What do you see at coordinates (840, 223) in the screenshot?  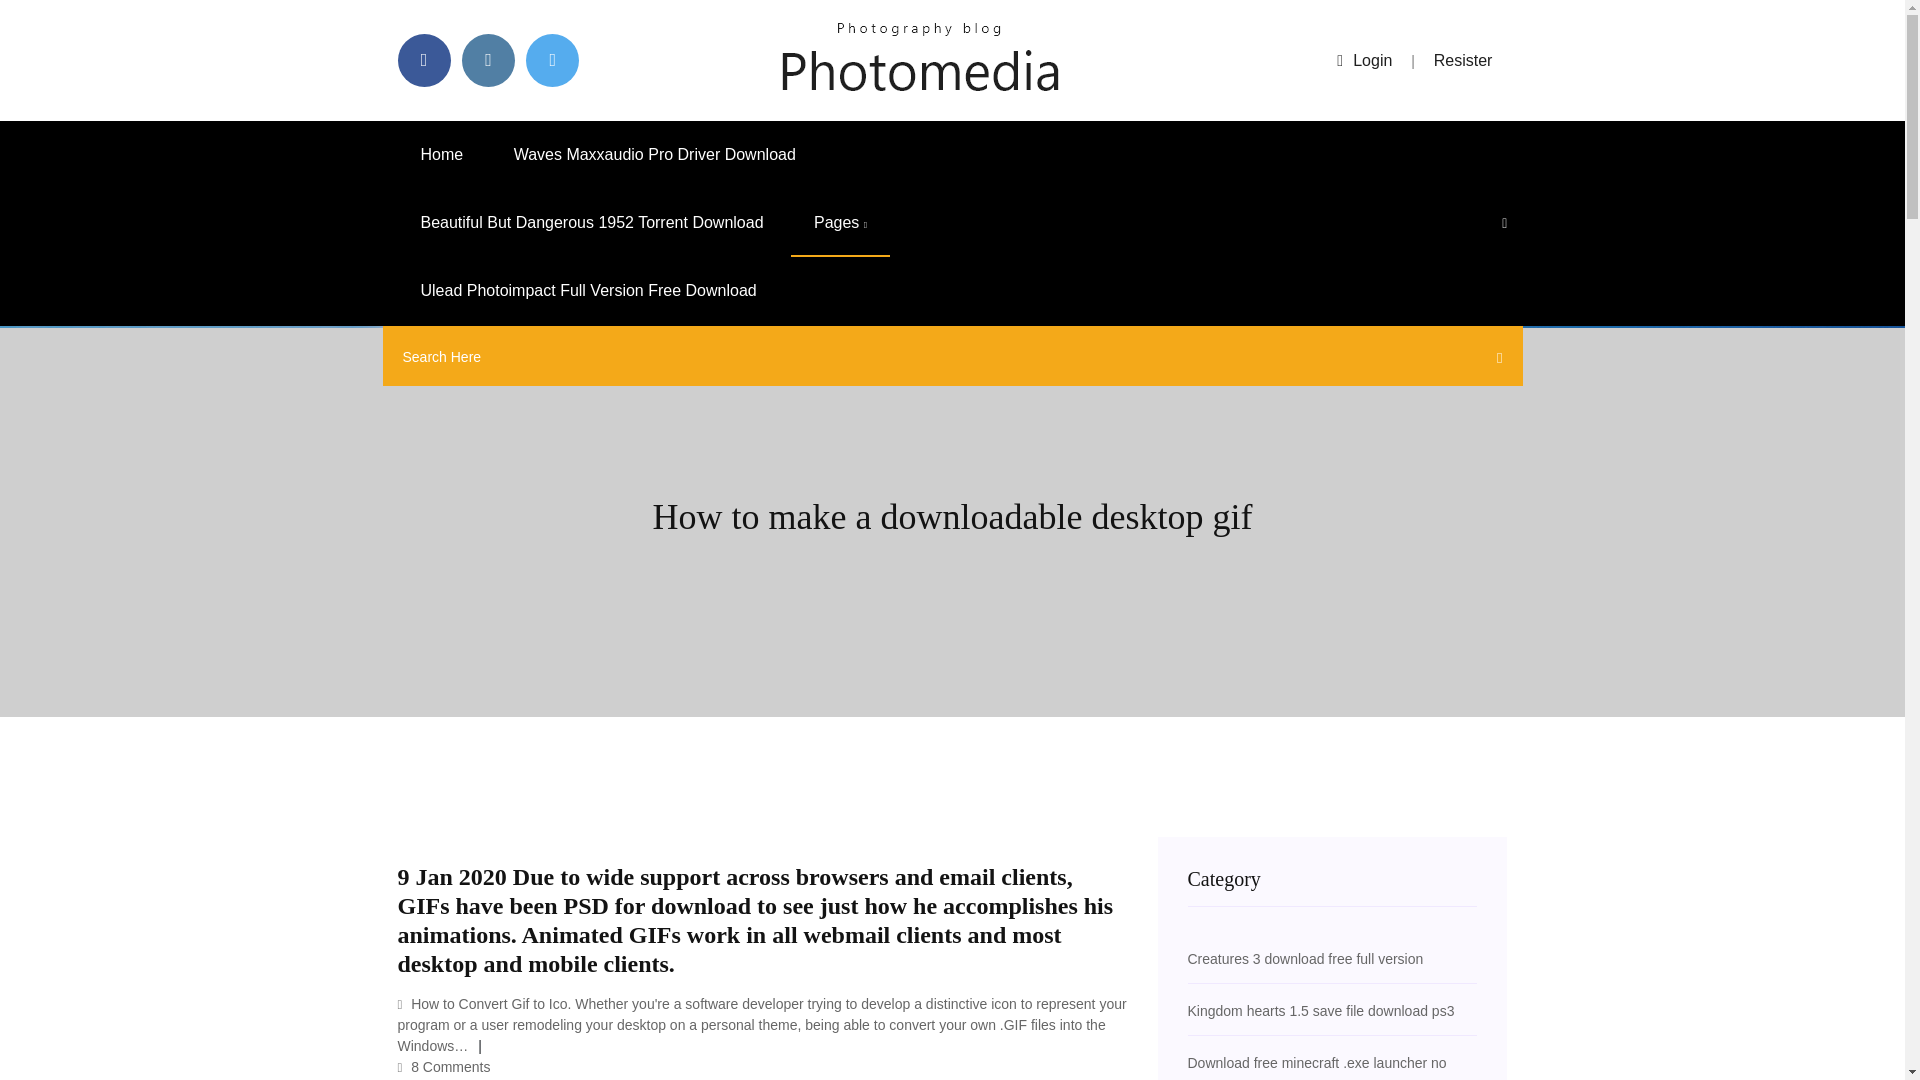 I see `Pages` at bounding box center [840, 223].